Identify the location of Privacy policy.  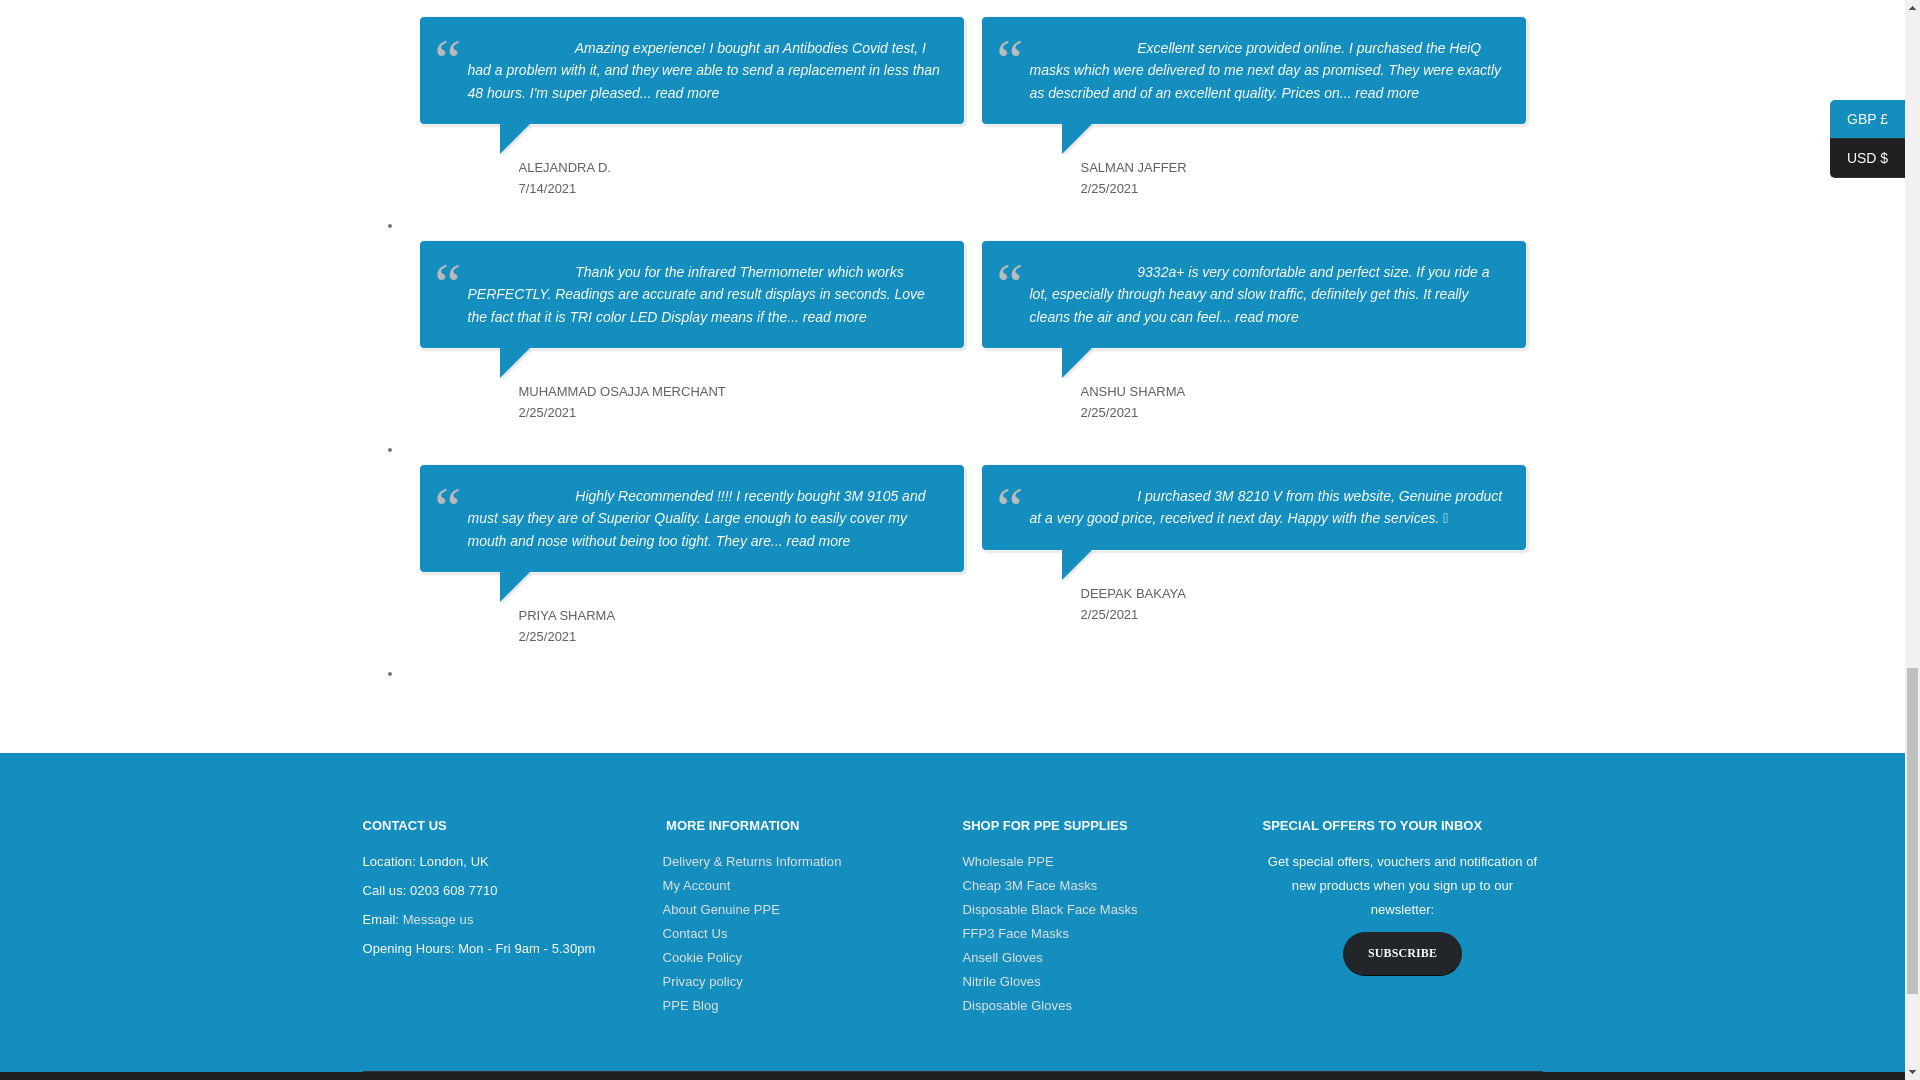
(702, 982).